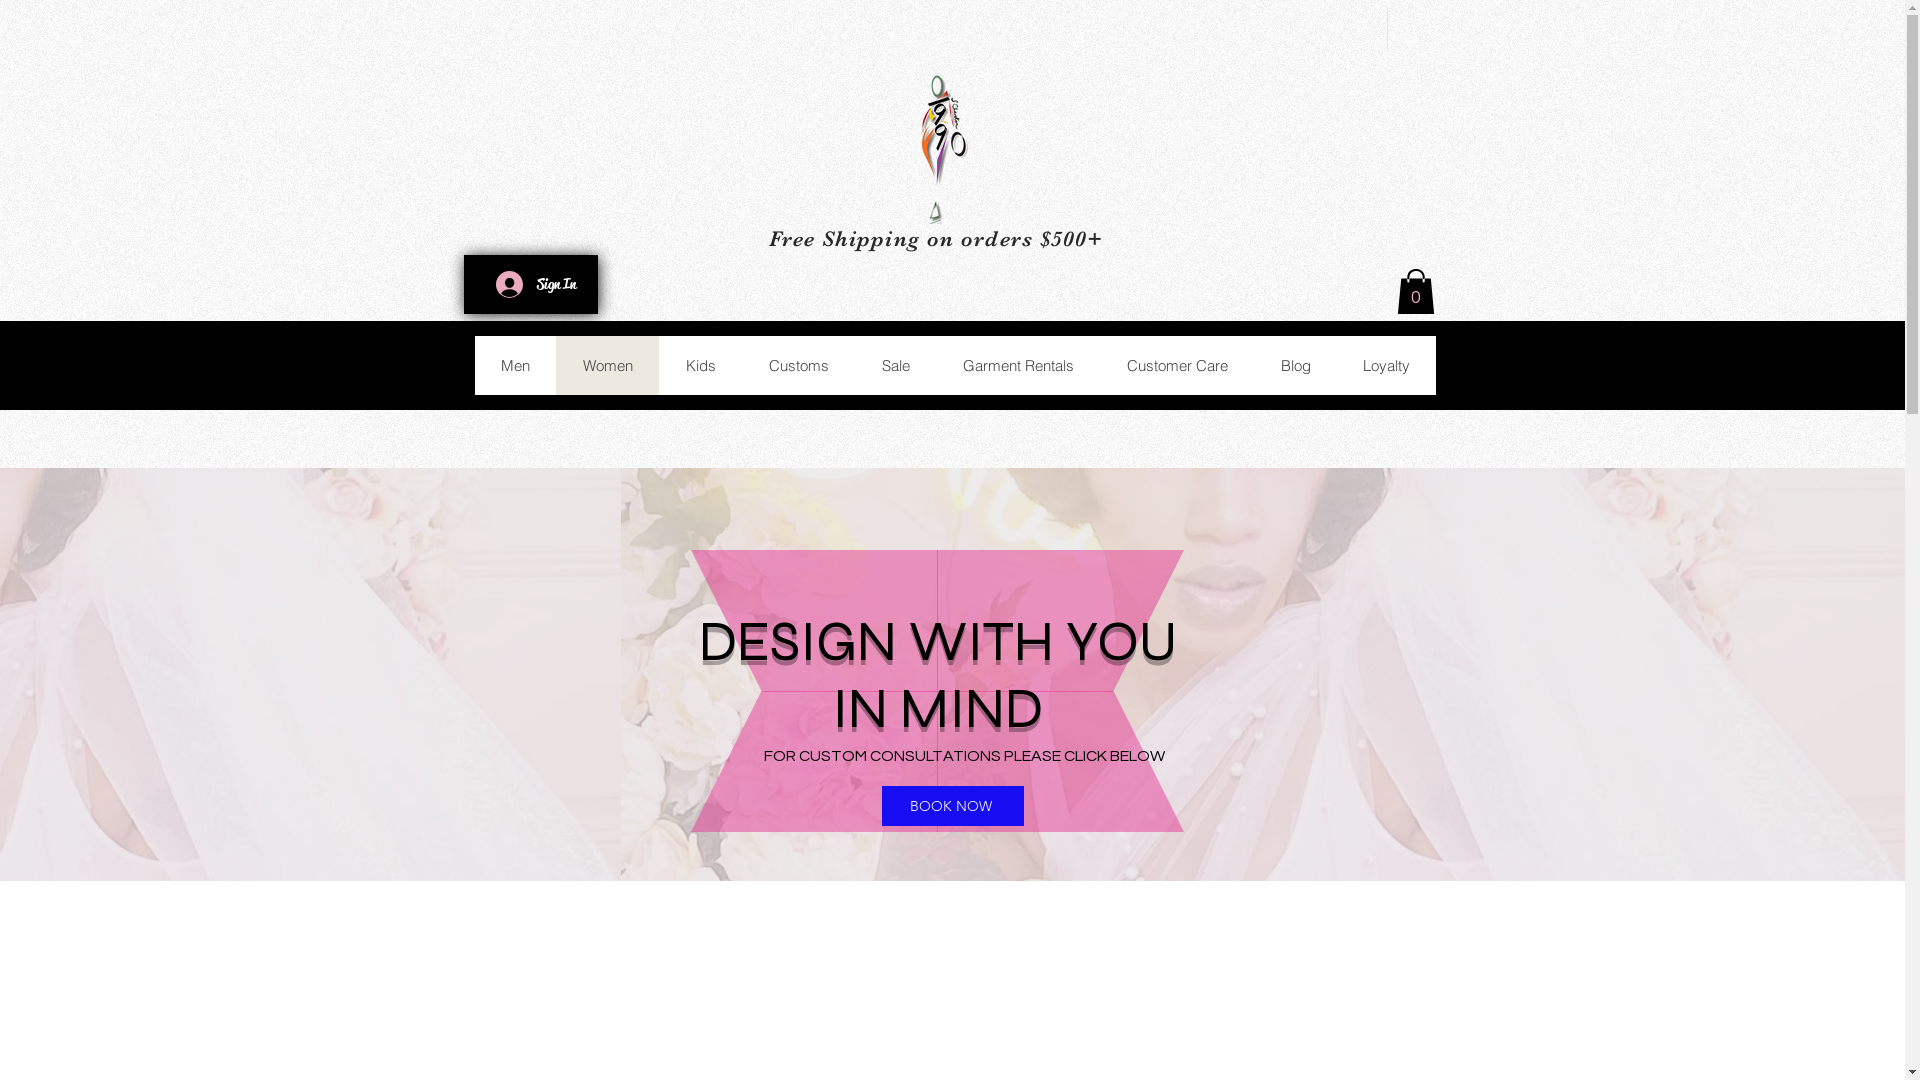 Image resolution: width=1920 pixels, height=1080 pixels. What do you see at coordinates (1386, 366) in the screenshot?
I see `Loyalty` at bounding box center [1386, 366].